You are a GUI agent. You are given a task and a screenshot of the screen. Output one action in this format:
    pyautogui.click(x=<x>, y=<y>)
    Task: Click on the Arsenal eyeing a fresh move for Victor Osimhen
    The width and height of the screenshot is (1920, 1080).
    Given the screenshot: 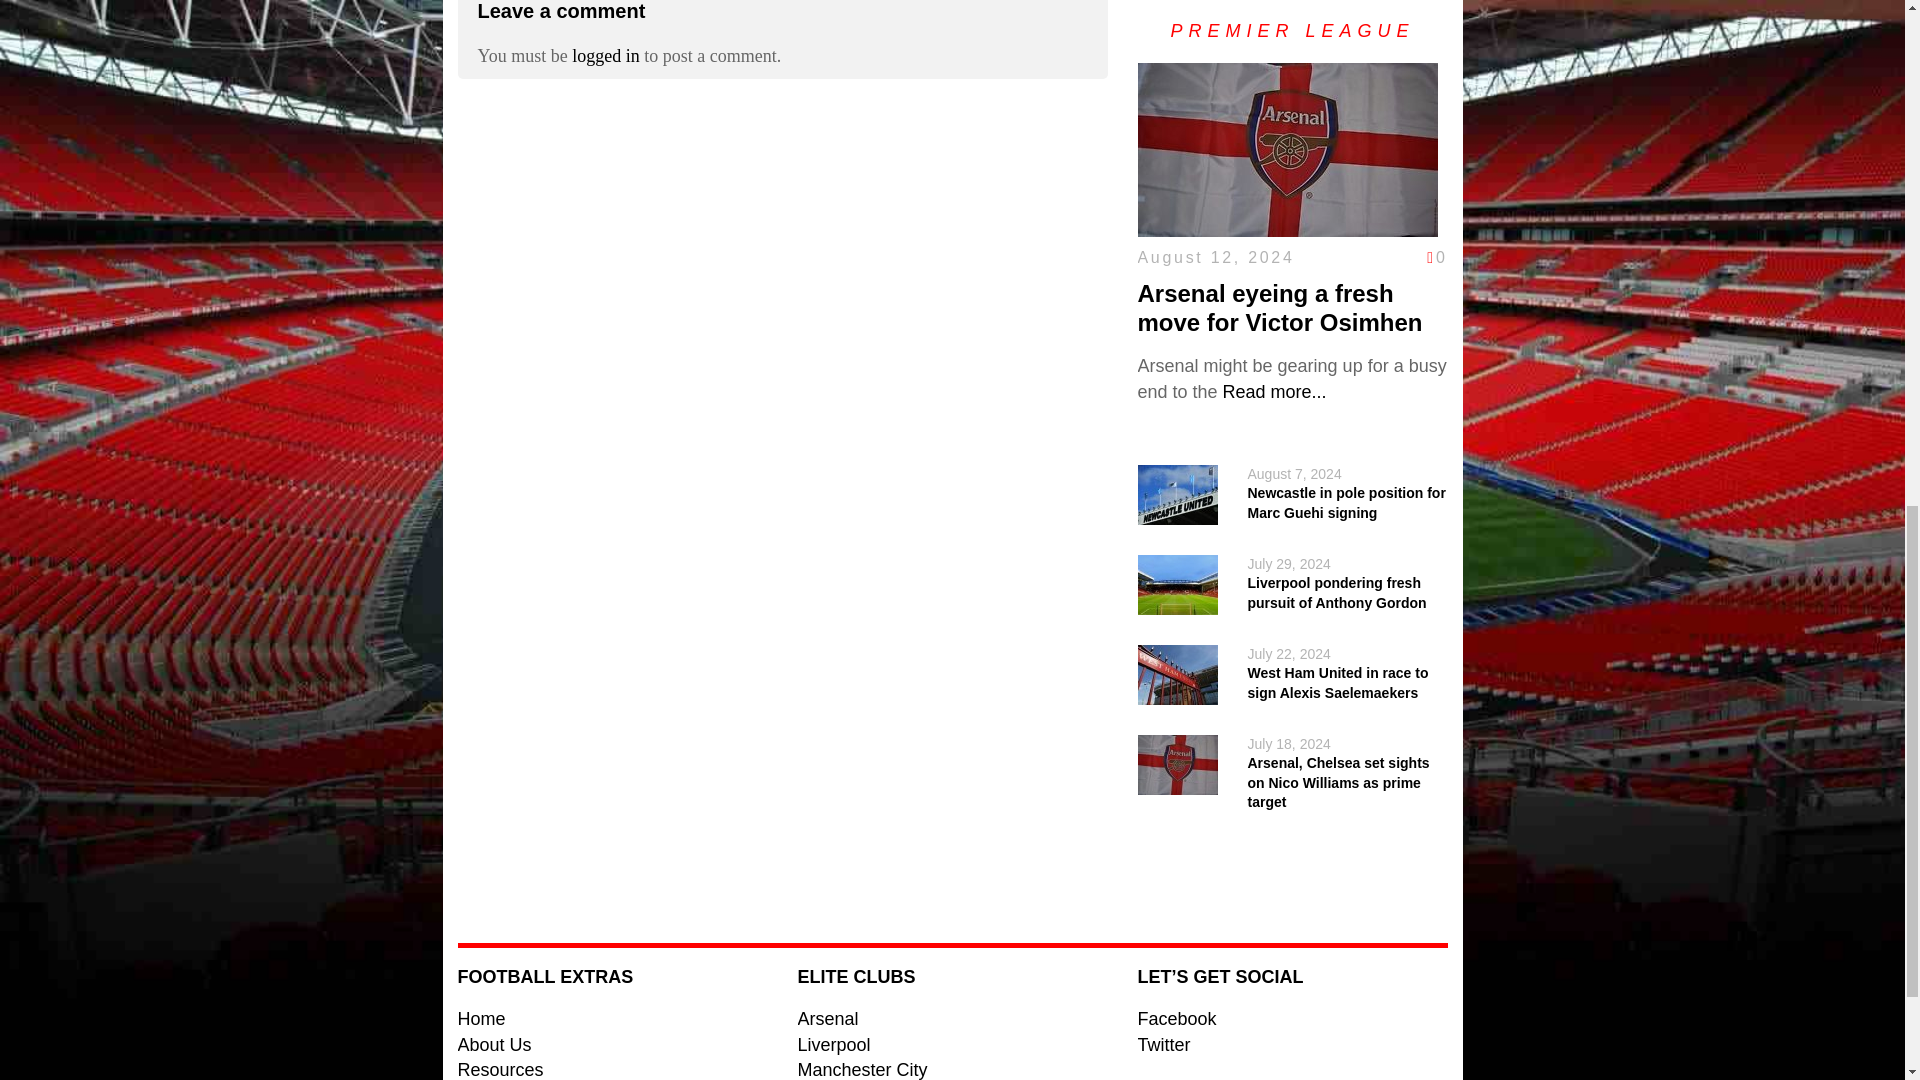 What is the action you would take?
    pyautogui.click(x=1280, y=307)
    